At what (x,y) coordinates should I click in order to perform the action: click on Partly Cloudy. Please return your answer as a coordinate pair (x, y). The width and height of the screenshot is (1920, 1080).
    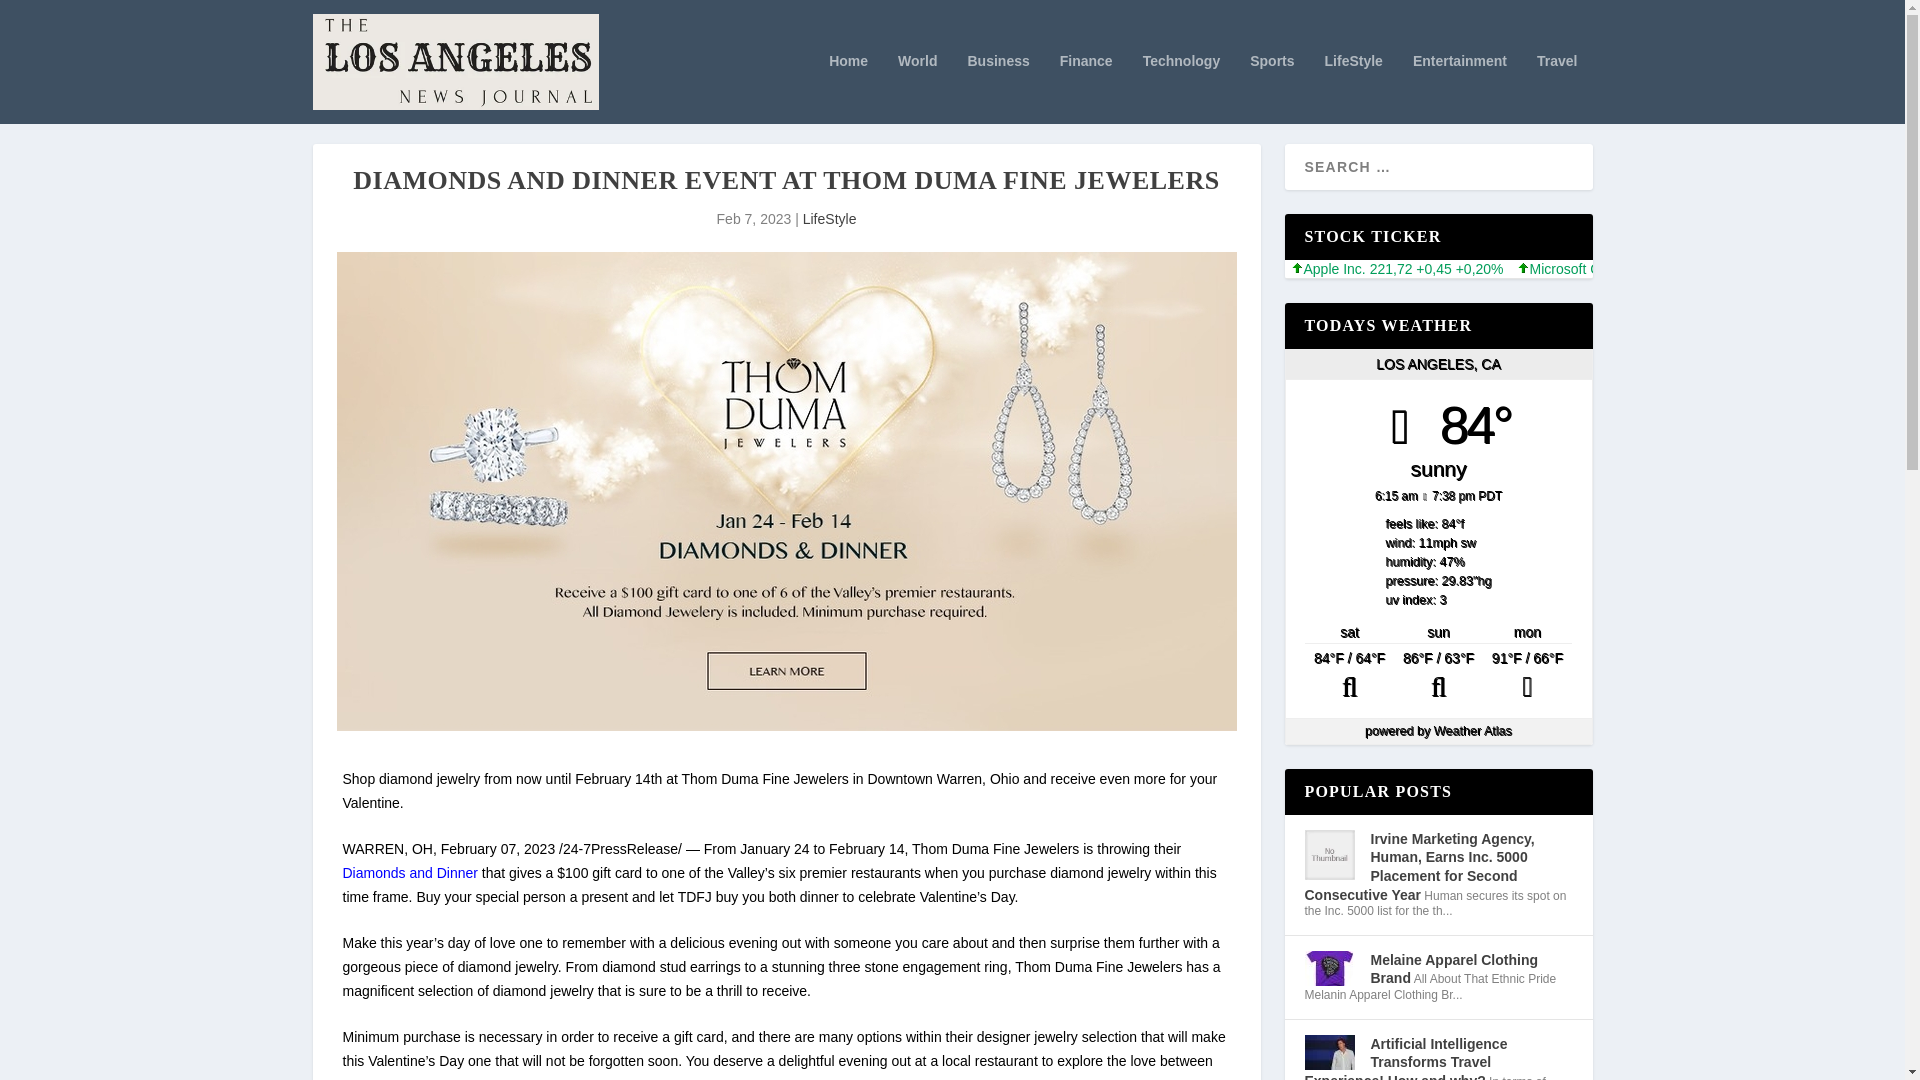
    Looking at the image, I should click on (1438, 676).